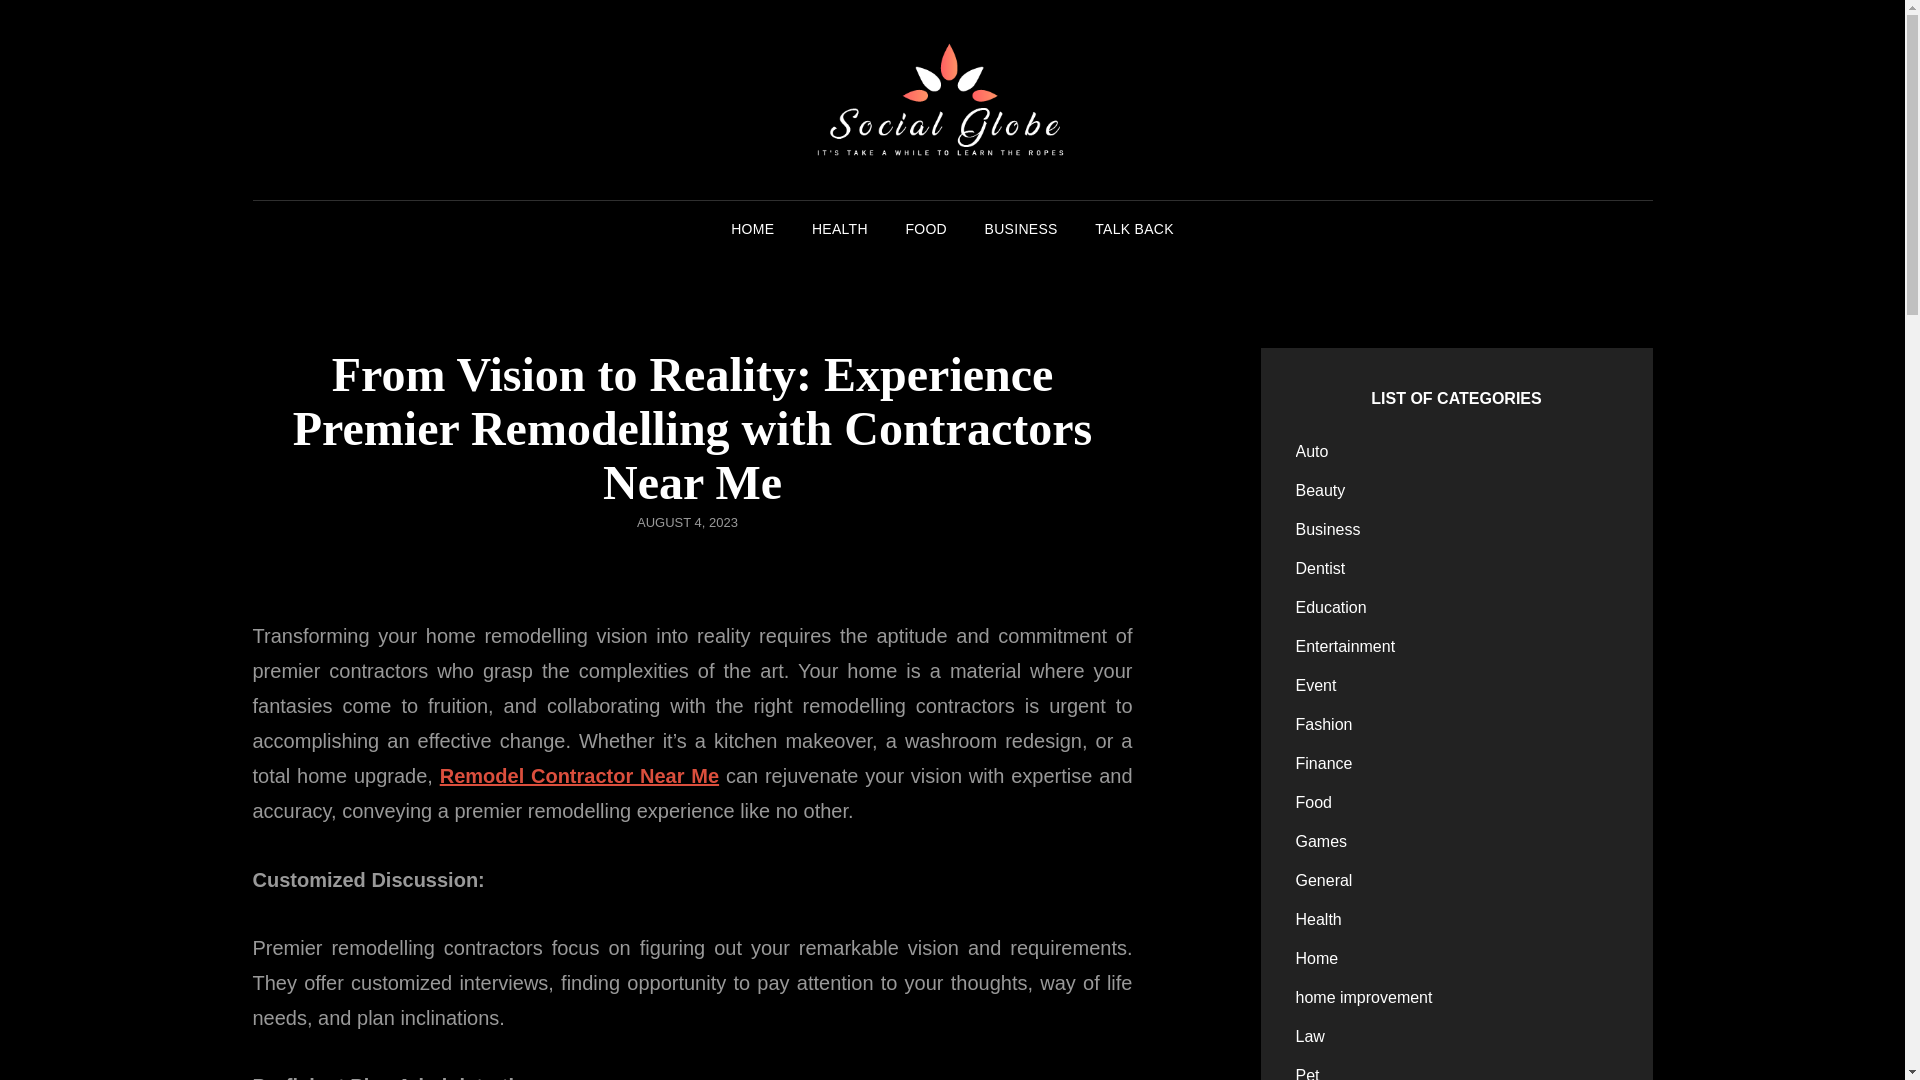  I want to click on Finance, so click(1324, 764).